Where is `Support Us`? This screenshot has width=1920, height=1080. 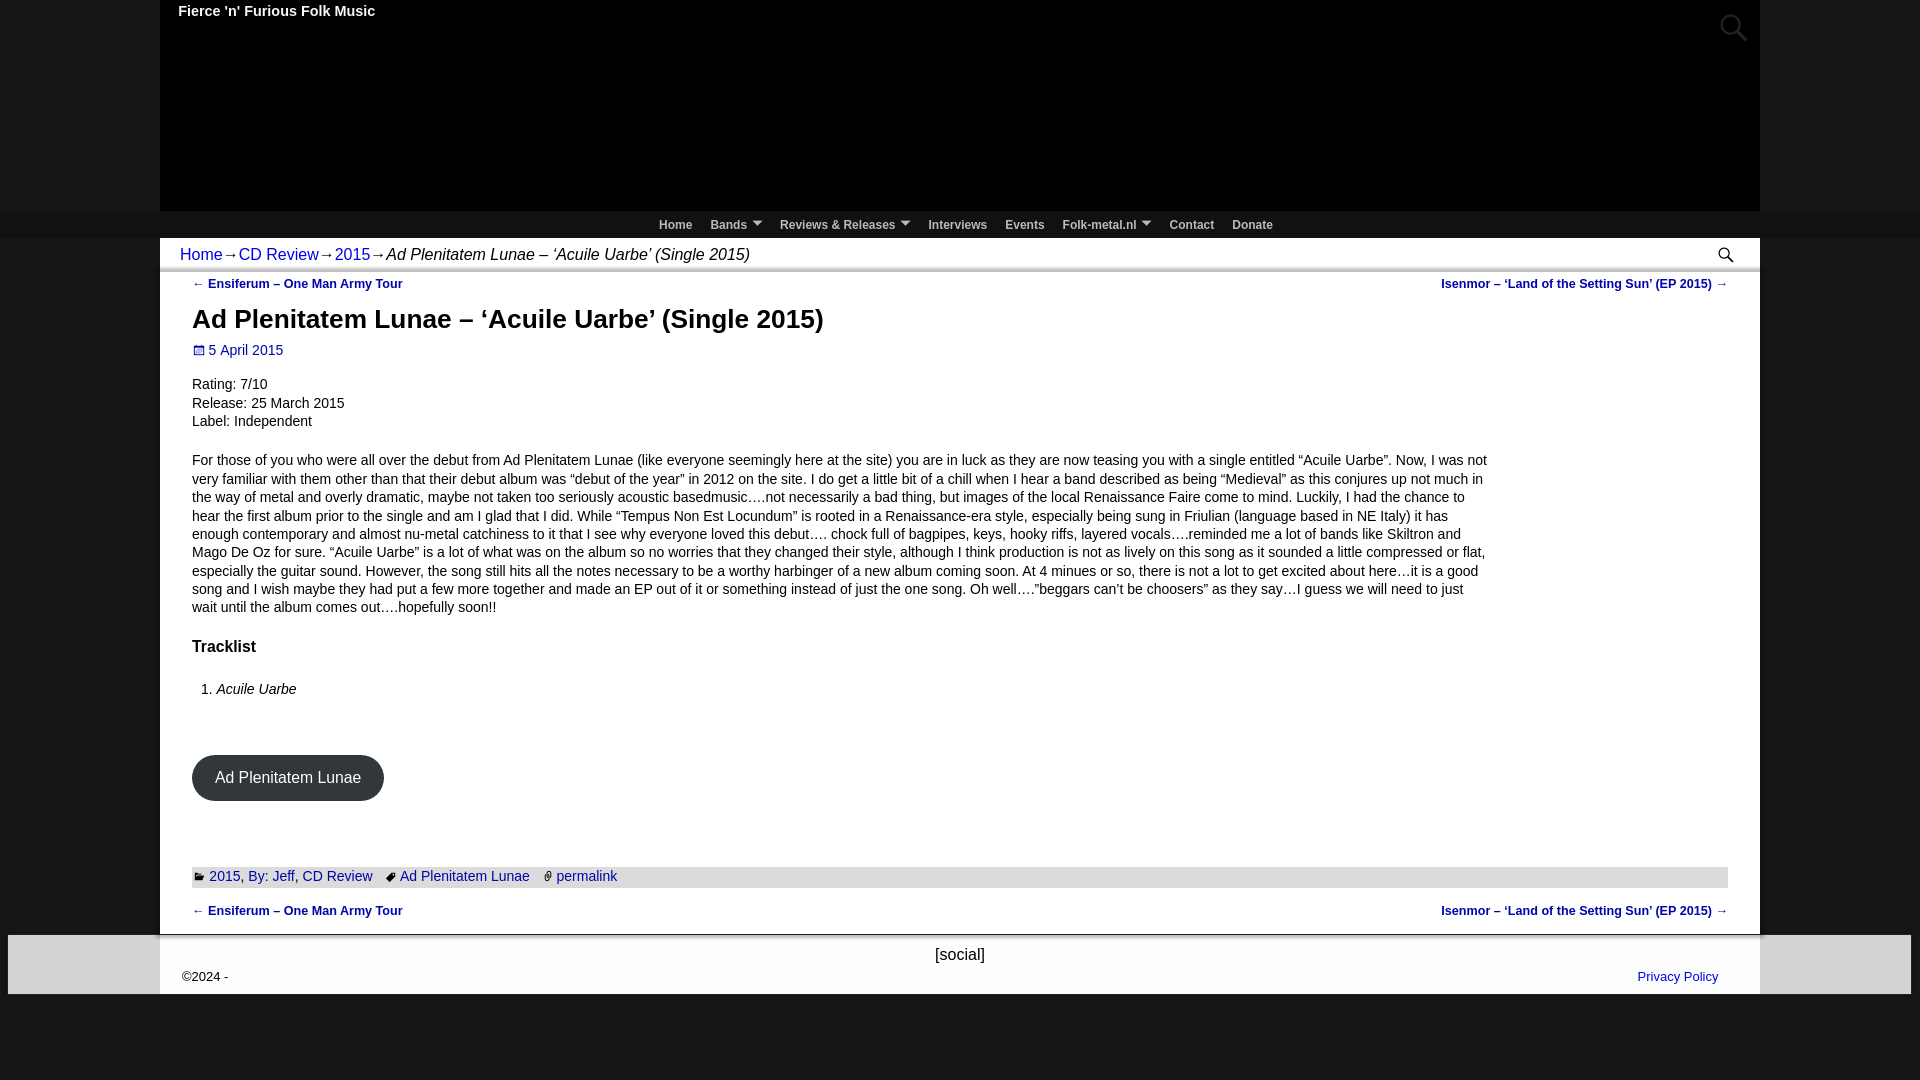 Support Us is located at coordinates (1252, 223).